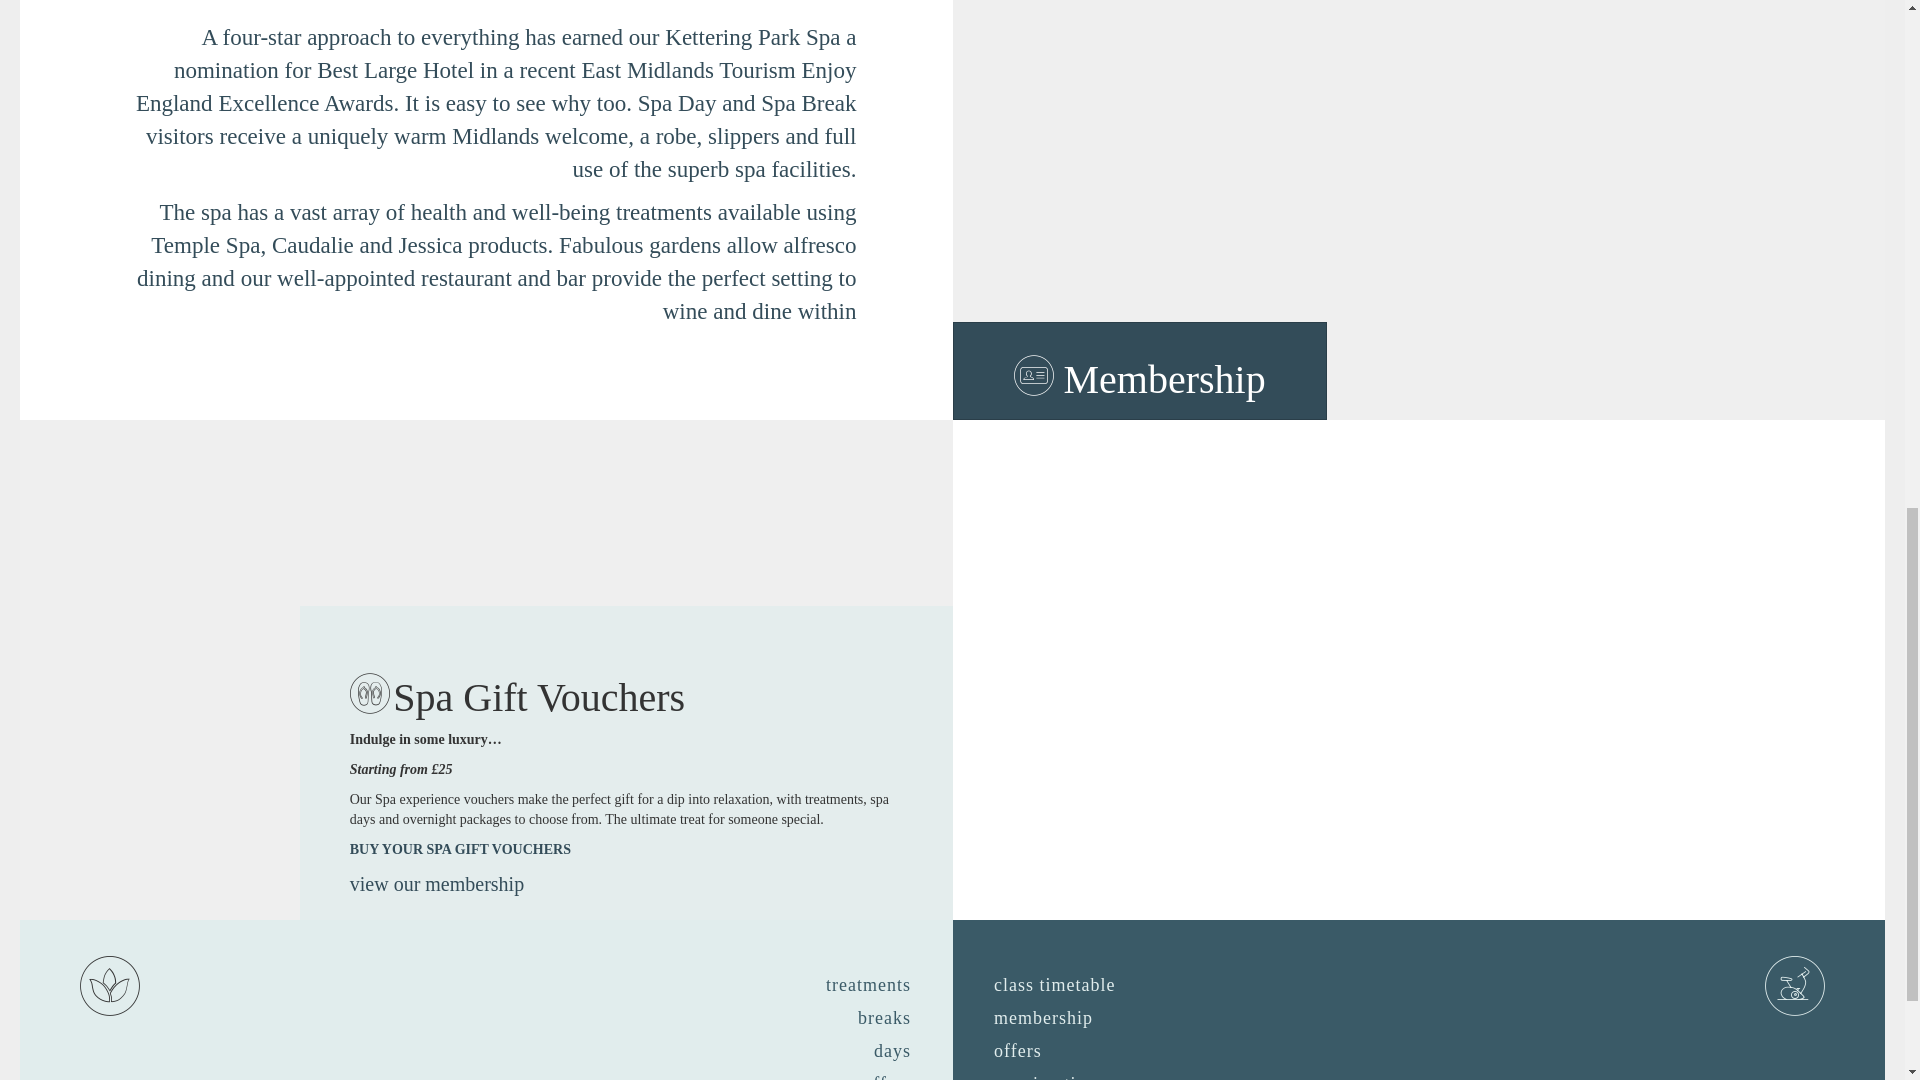 This screenshot has height=1080, width=1920. I want to click on offers, so click(886, 1074).